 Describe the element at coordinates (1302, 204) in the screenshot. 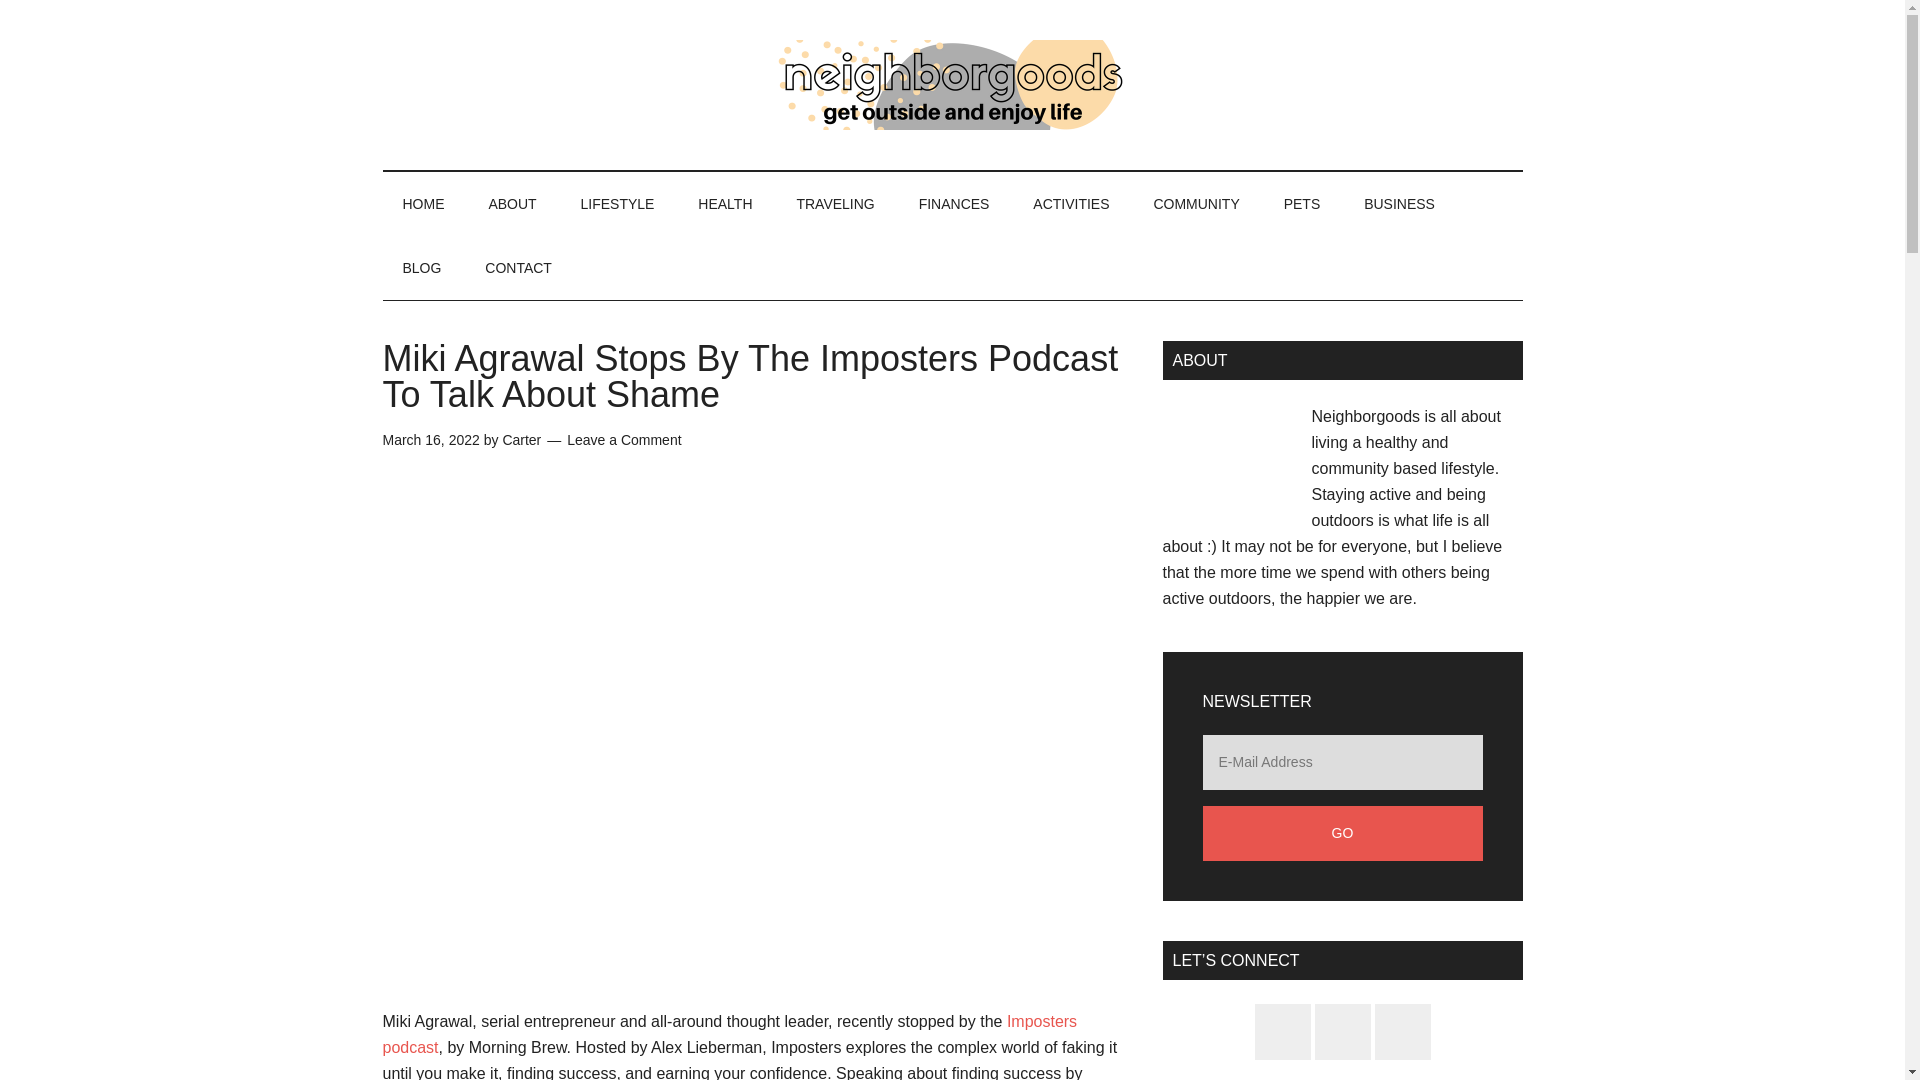

I see `PETS` at that location.